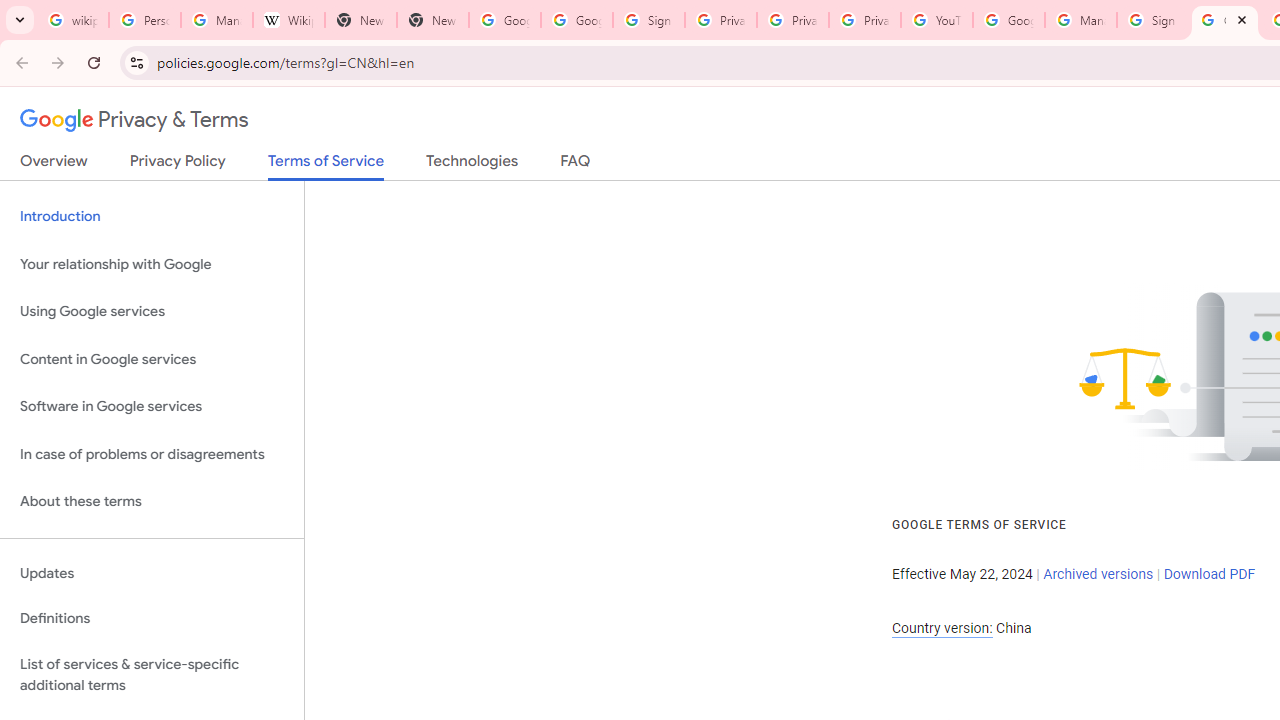 The image size is (1280, 720). Describe the element at coordinates (936, 20) in the screenshot. I see `YouTube` at that location.